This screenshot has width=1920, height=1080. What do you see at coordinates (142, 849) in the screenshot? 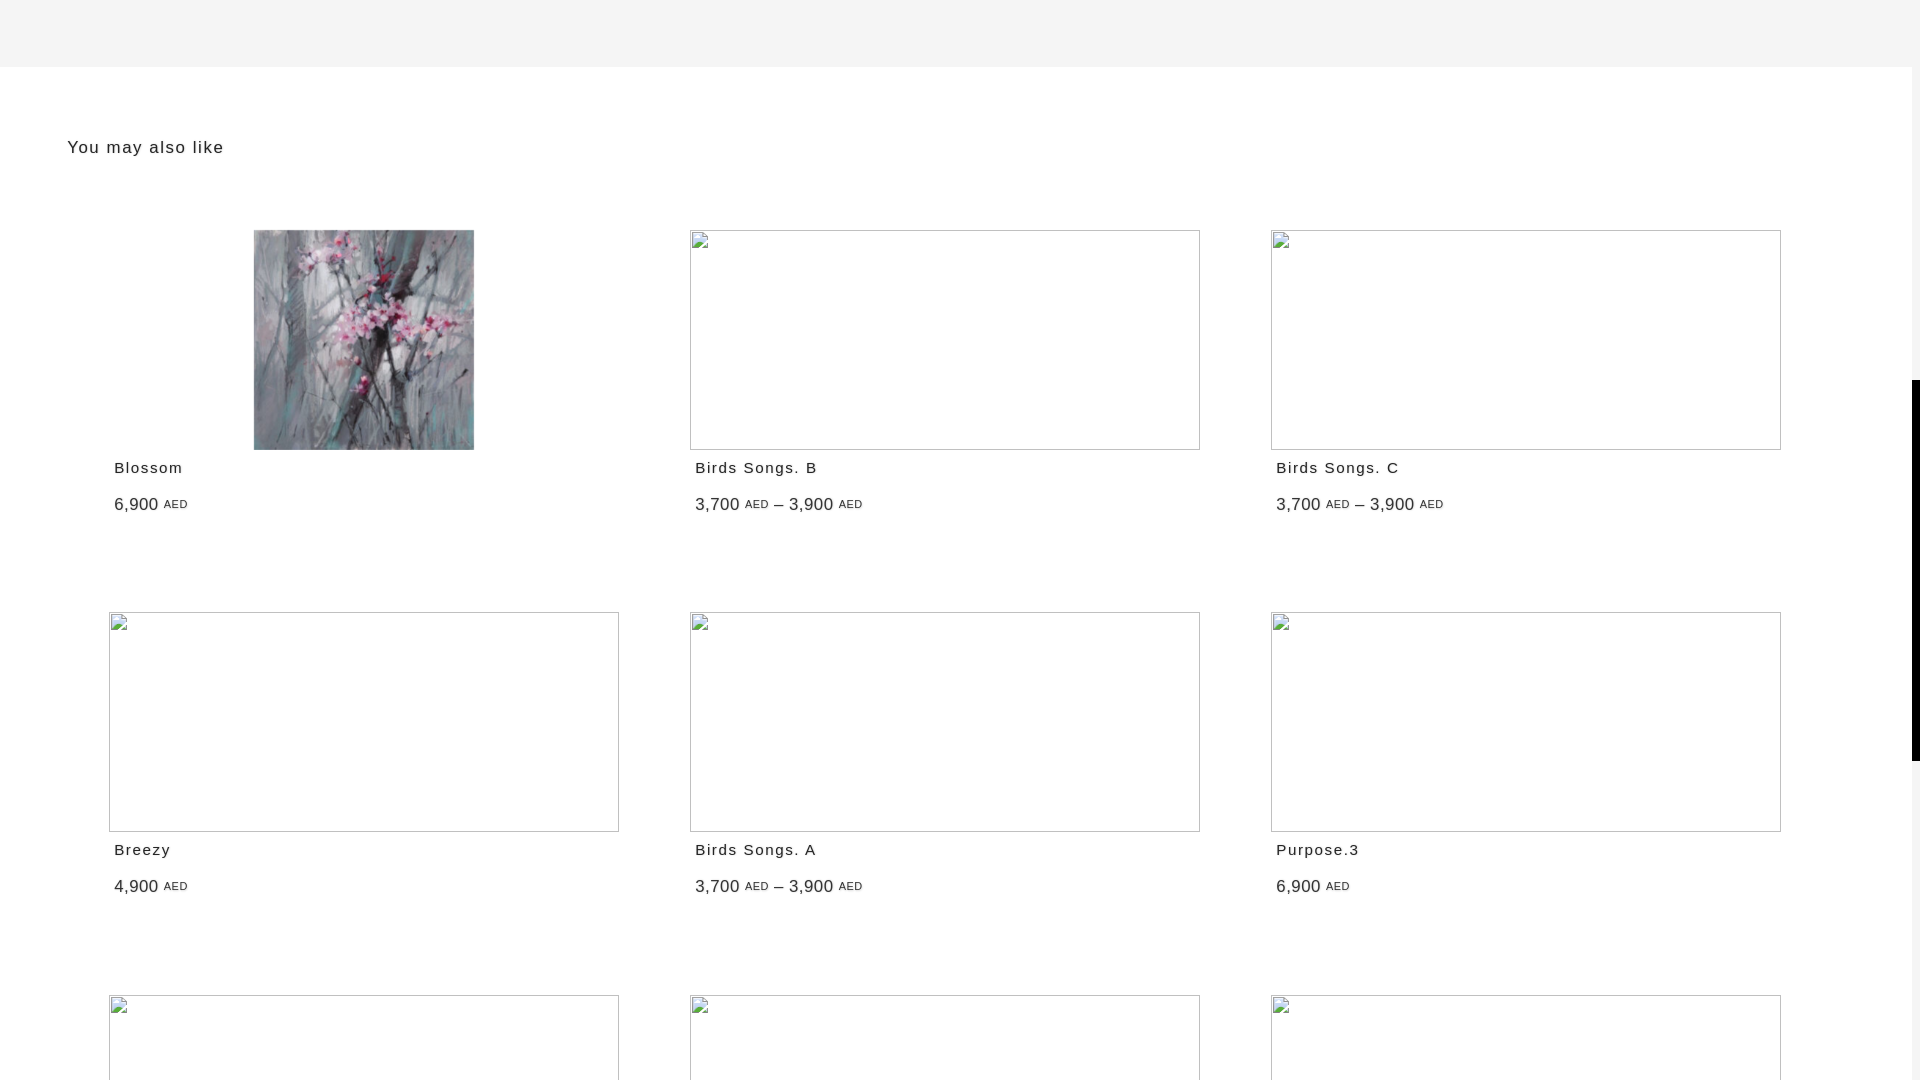
I see `Breezy` at bounding box center [142, 849].